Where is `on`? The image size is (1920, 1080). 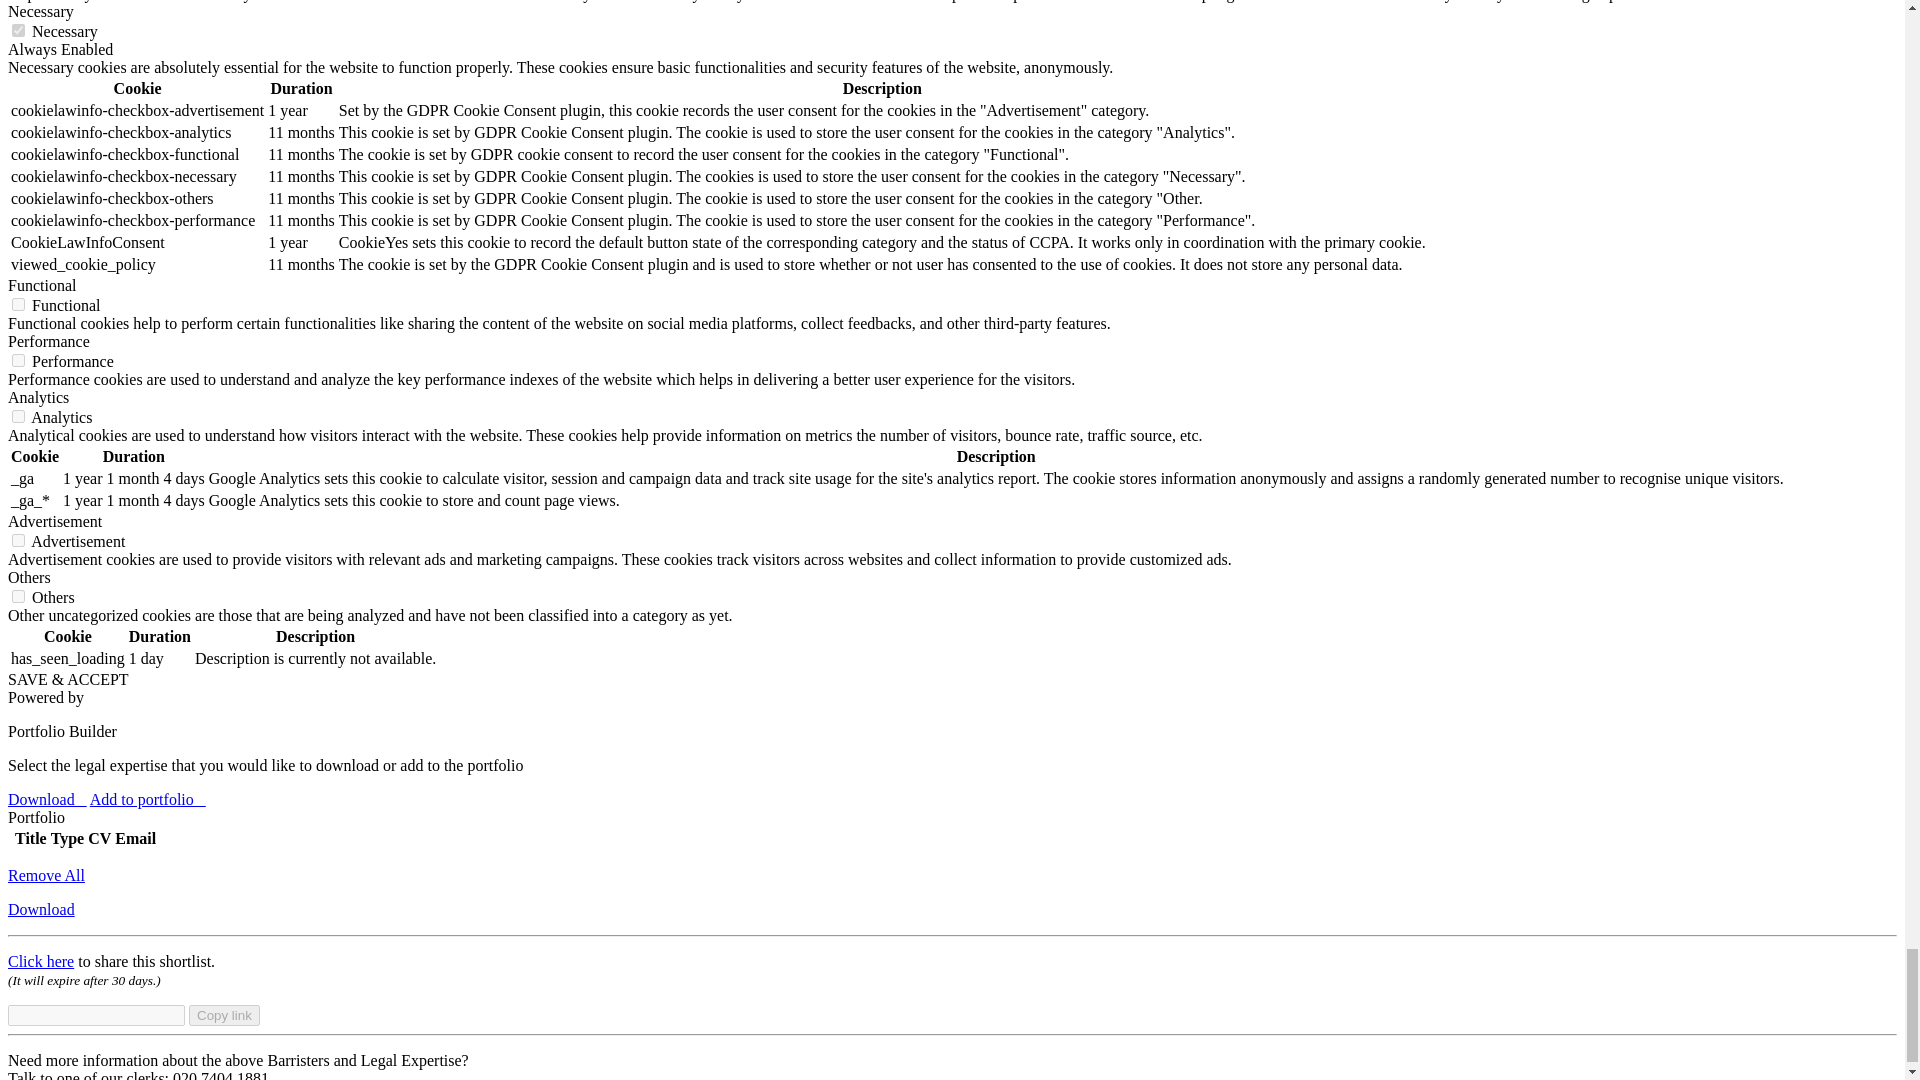 on is located at coordinates (18, 30).